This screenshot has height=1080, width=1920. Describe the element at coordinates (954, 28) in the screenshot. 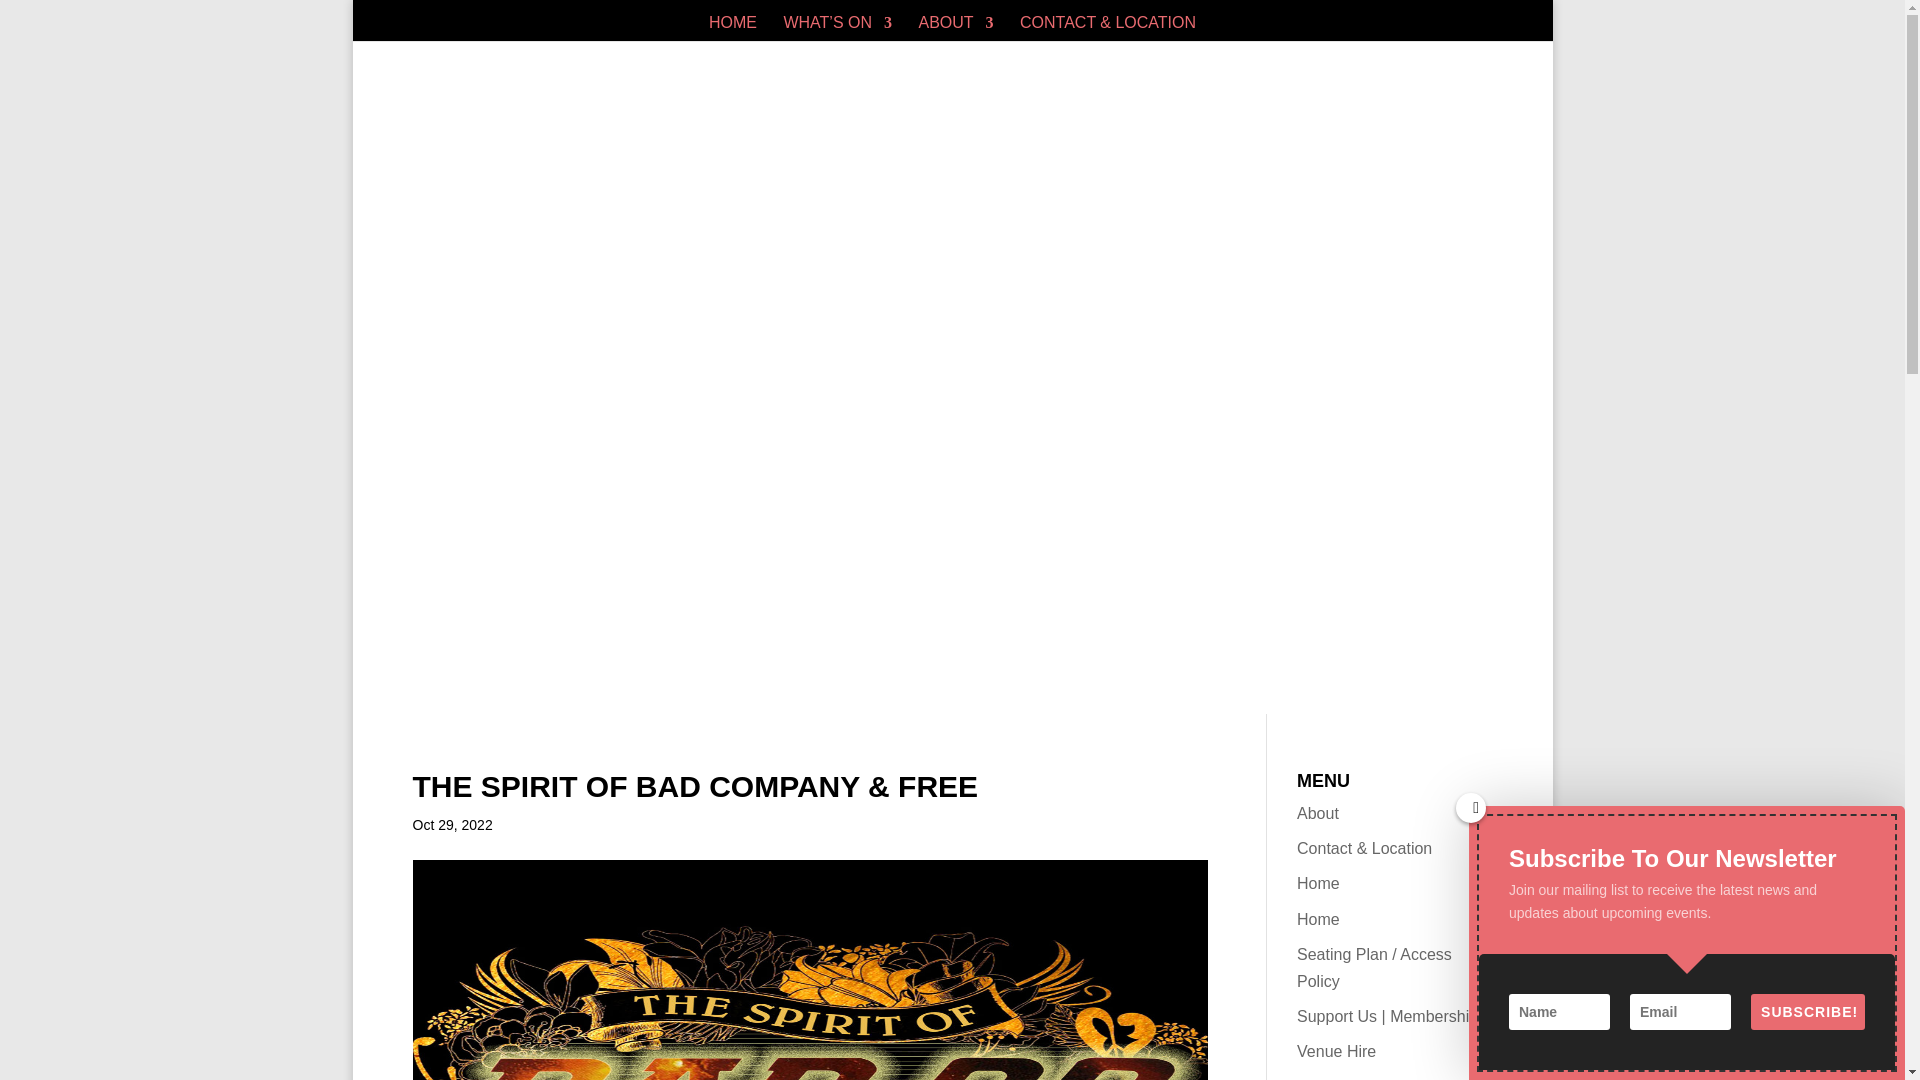

I see `ABOUT` at that location.